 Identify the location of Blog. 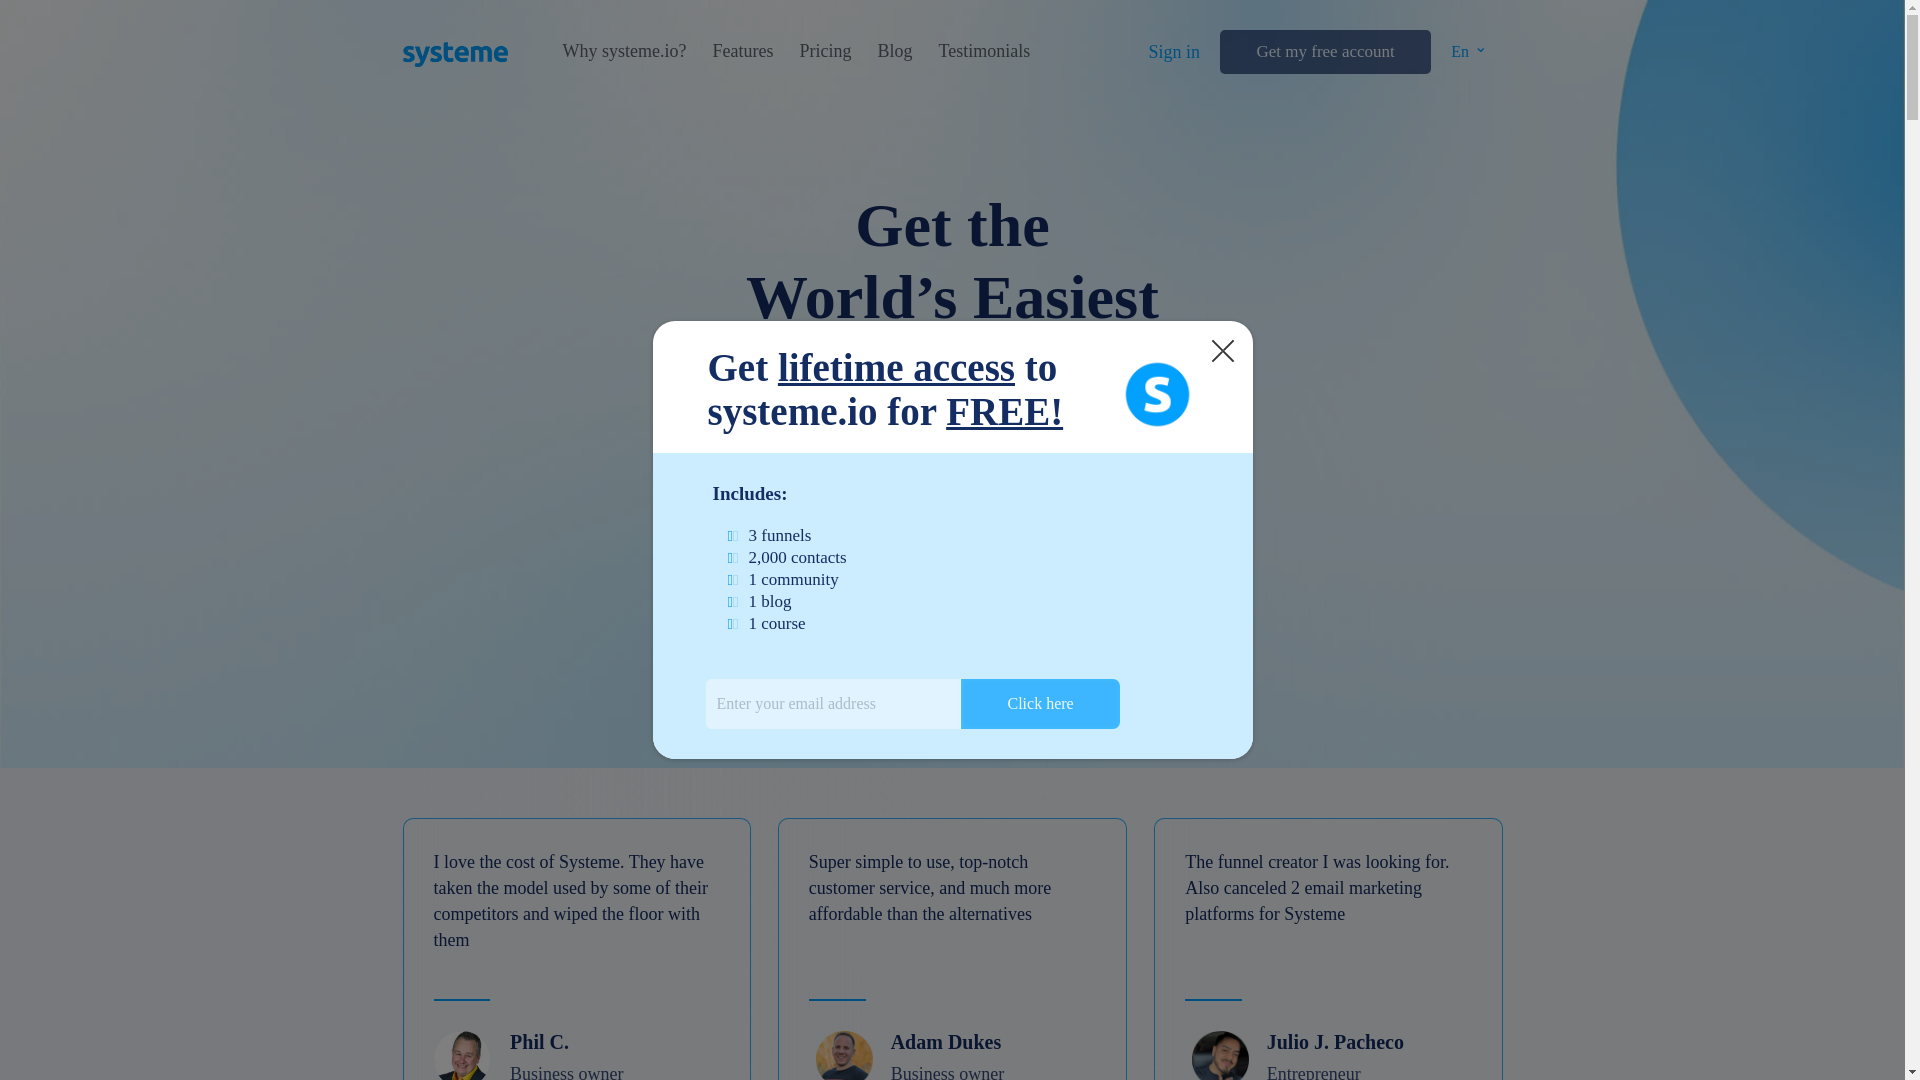
(894, 51).